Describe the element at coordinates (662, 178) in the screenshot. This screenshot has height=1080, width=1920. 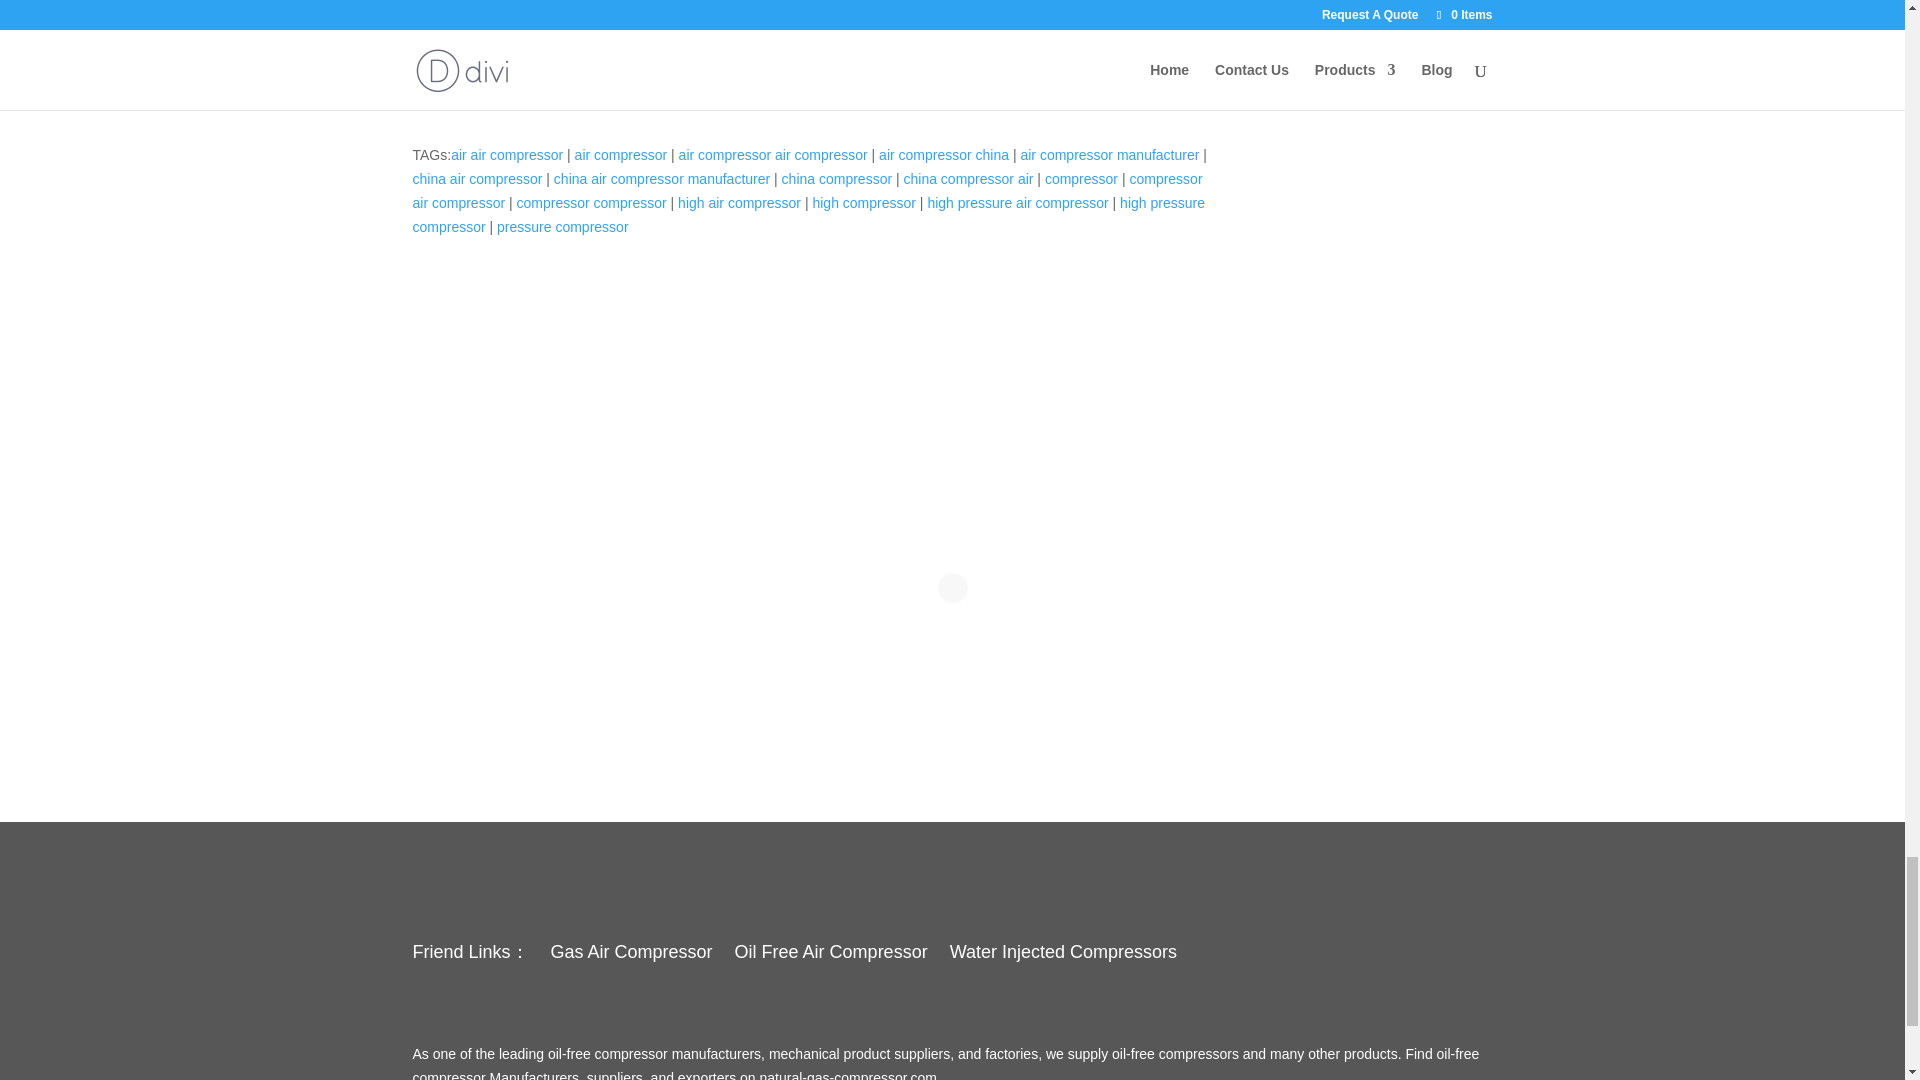
I see `china air compressor manufacturer` at that location.